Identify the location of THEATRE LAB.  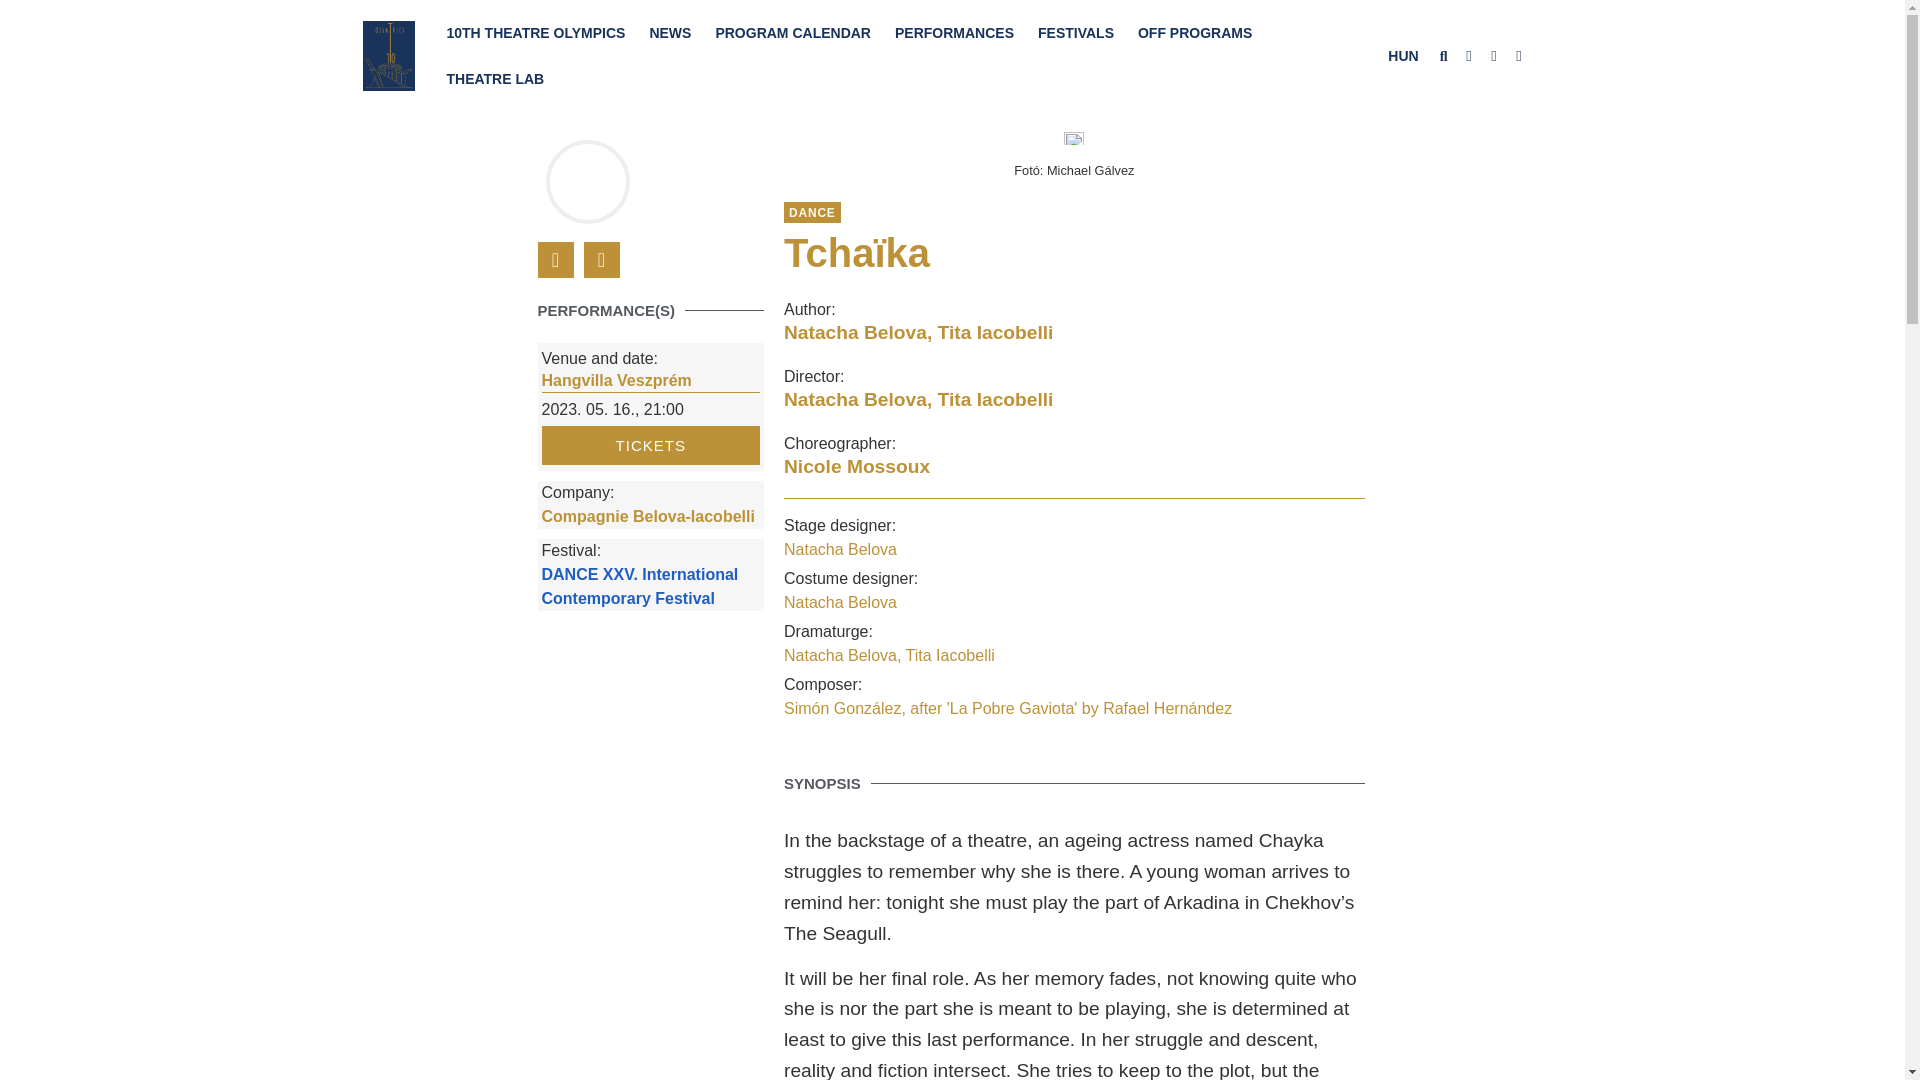
(494, 78).